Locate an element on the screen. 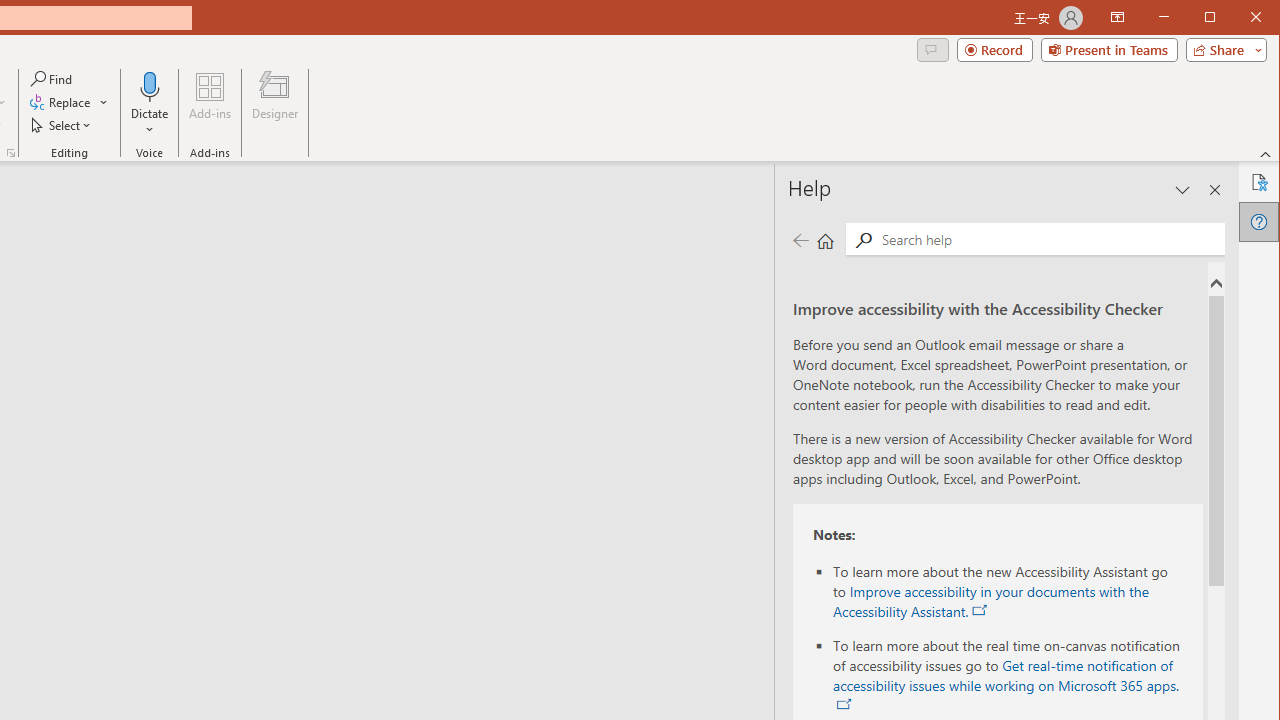  Previous page is located at coordinates (800, 240).